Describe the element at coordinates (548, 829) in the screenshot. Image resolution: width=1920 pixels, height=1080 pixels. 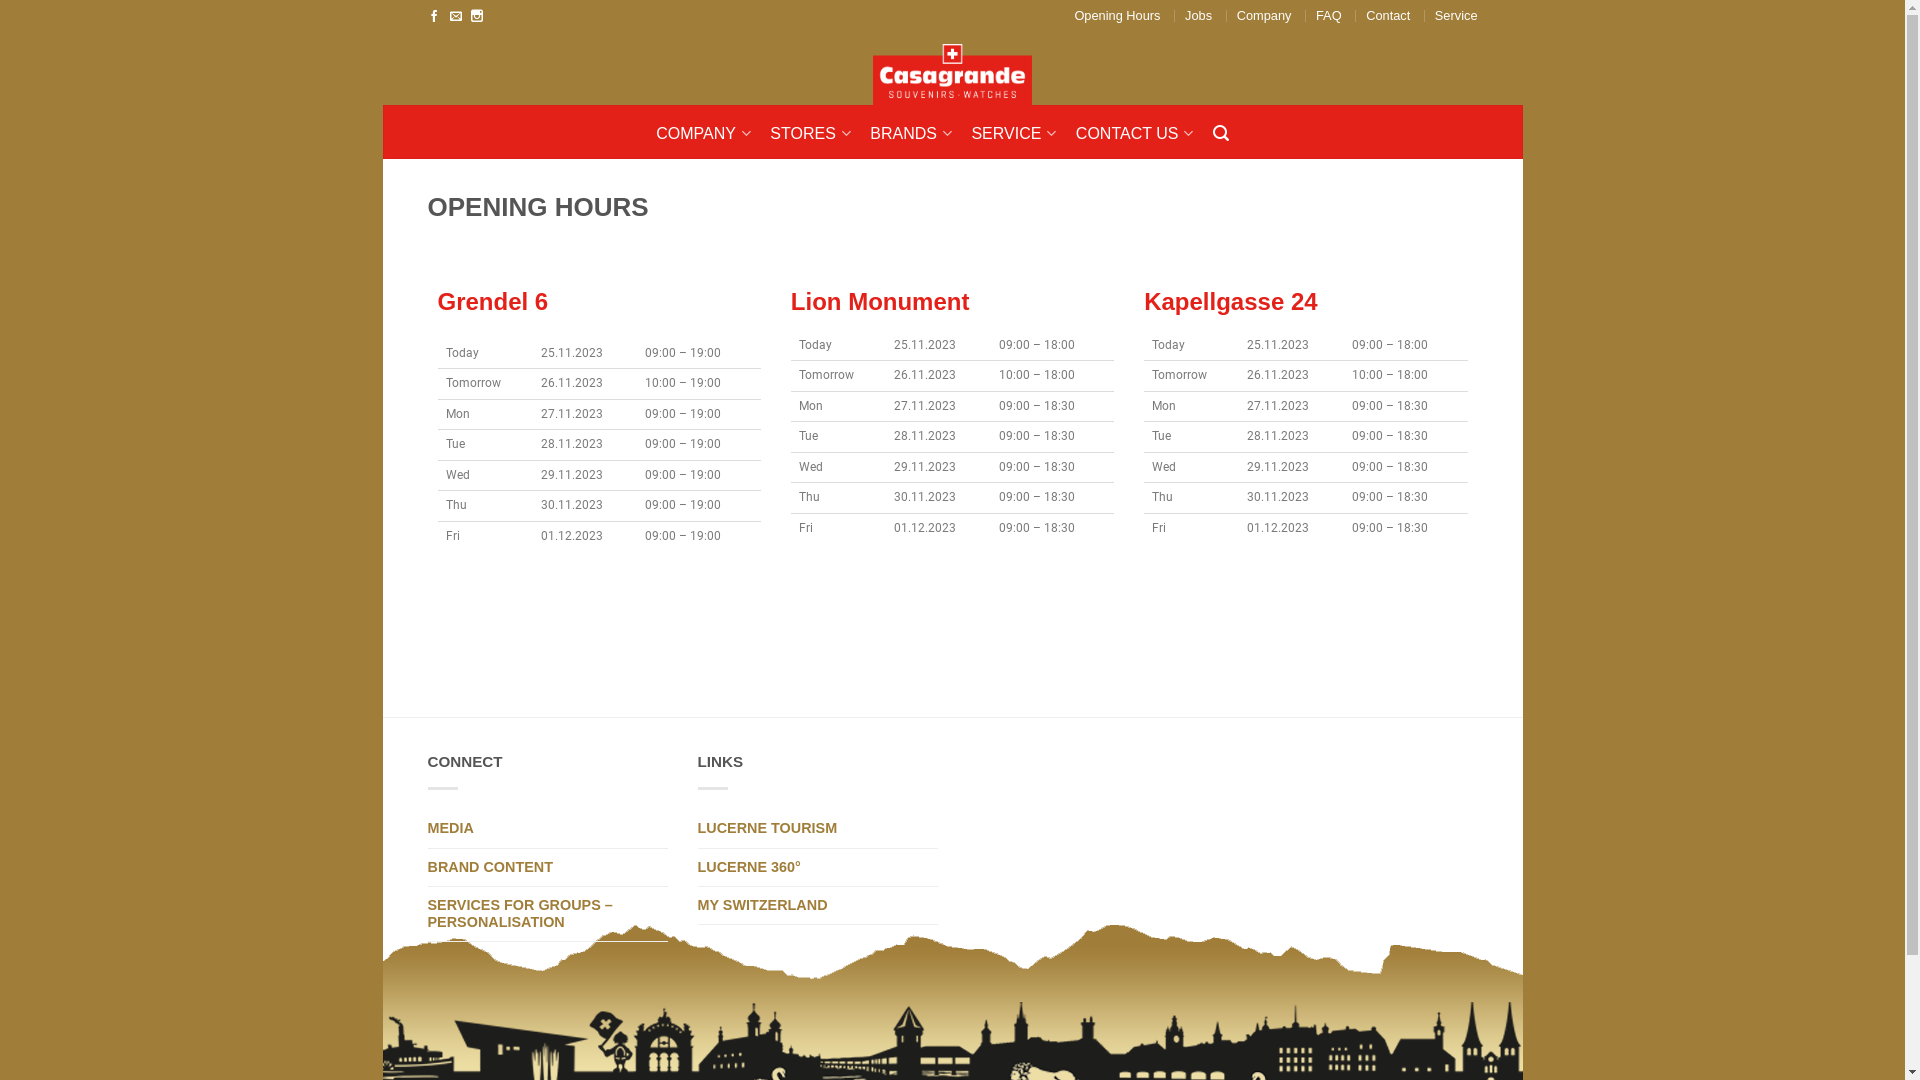
I see `MEDIA` at that location.